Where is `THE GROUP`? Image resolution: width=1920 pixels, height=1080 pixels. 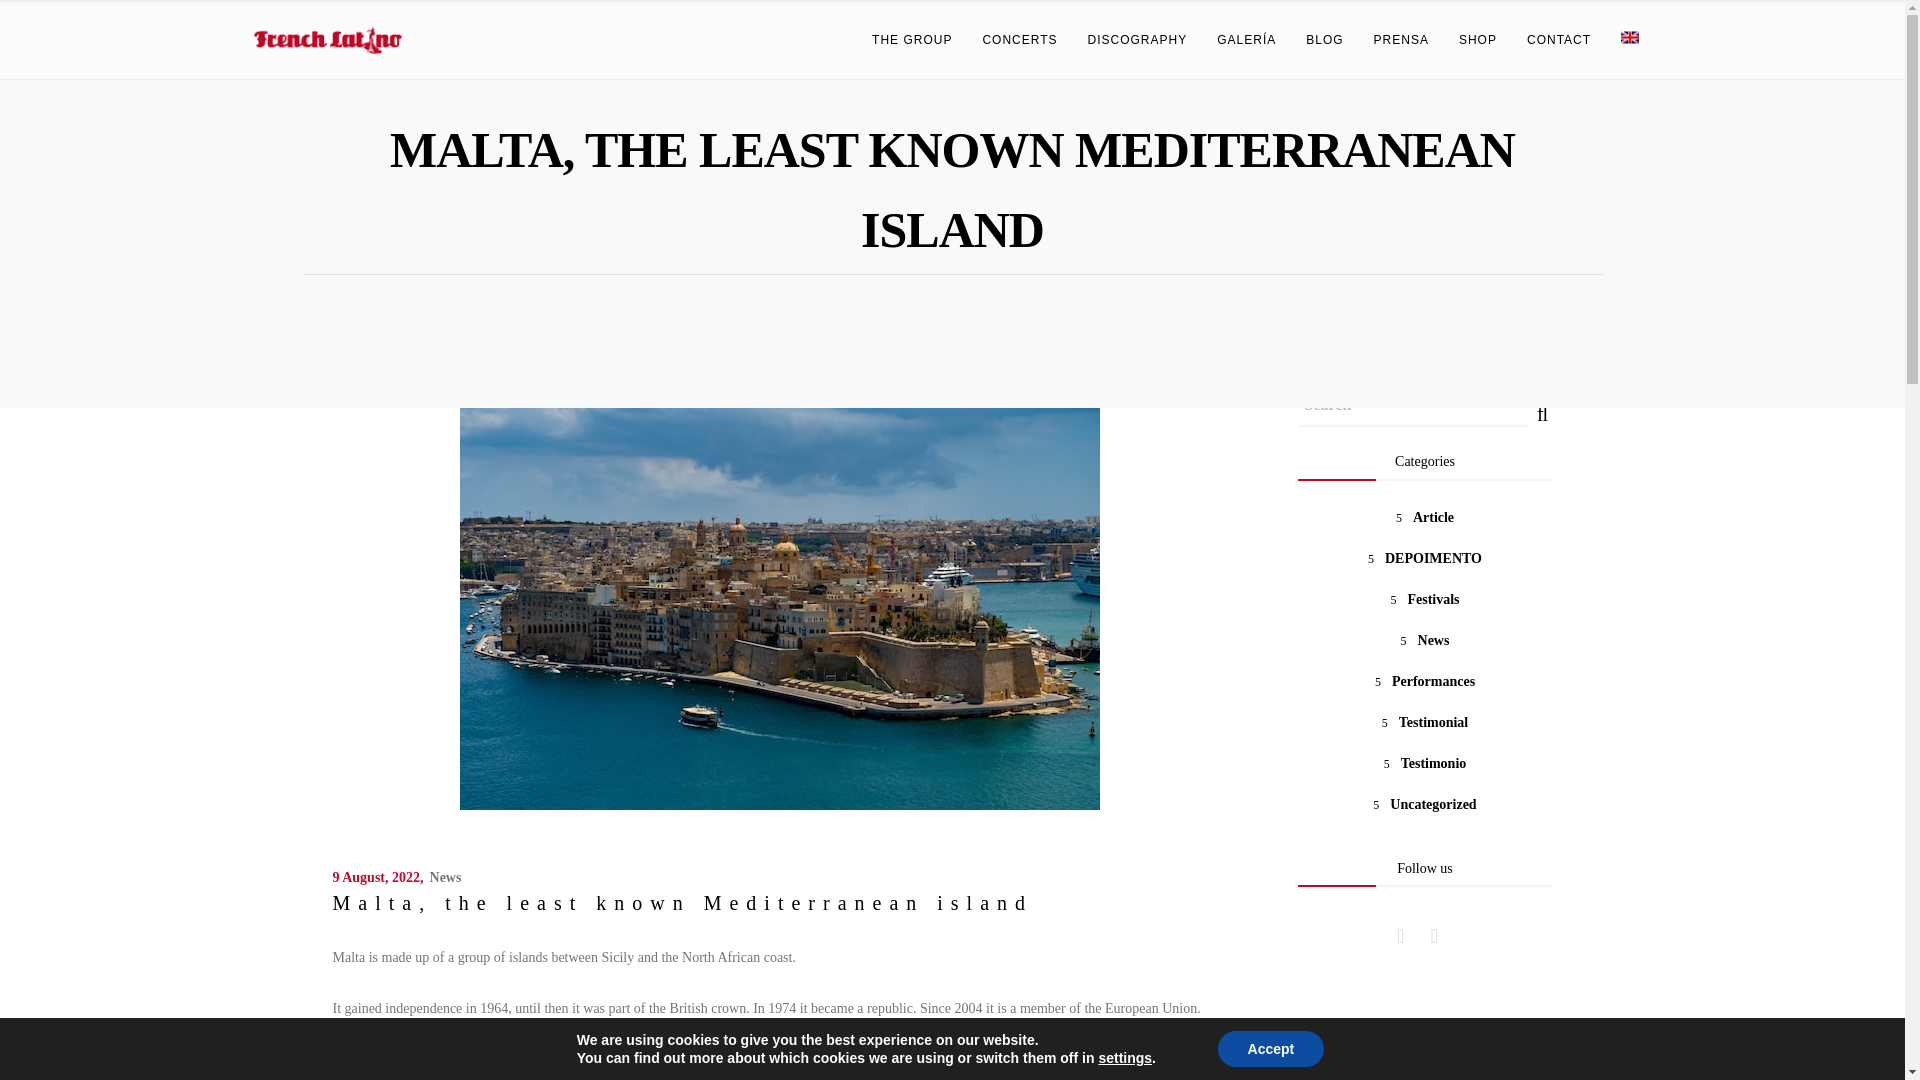
THE GROUP is located at coordinates (912, 39).